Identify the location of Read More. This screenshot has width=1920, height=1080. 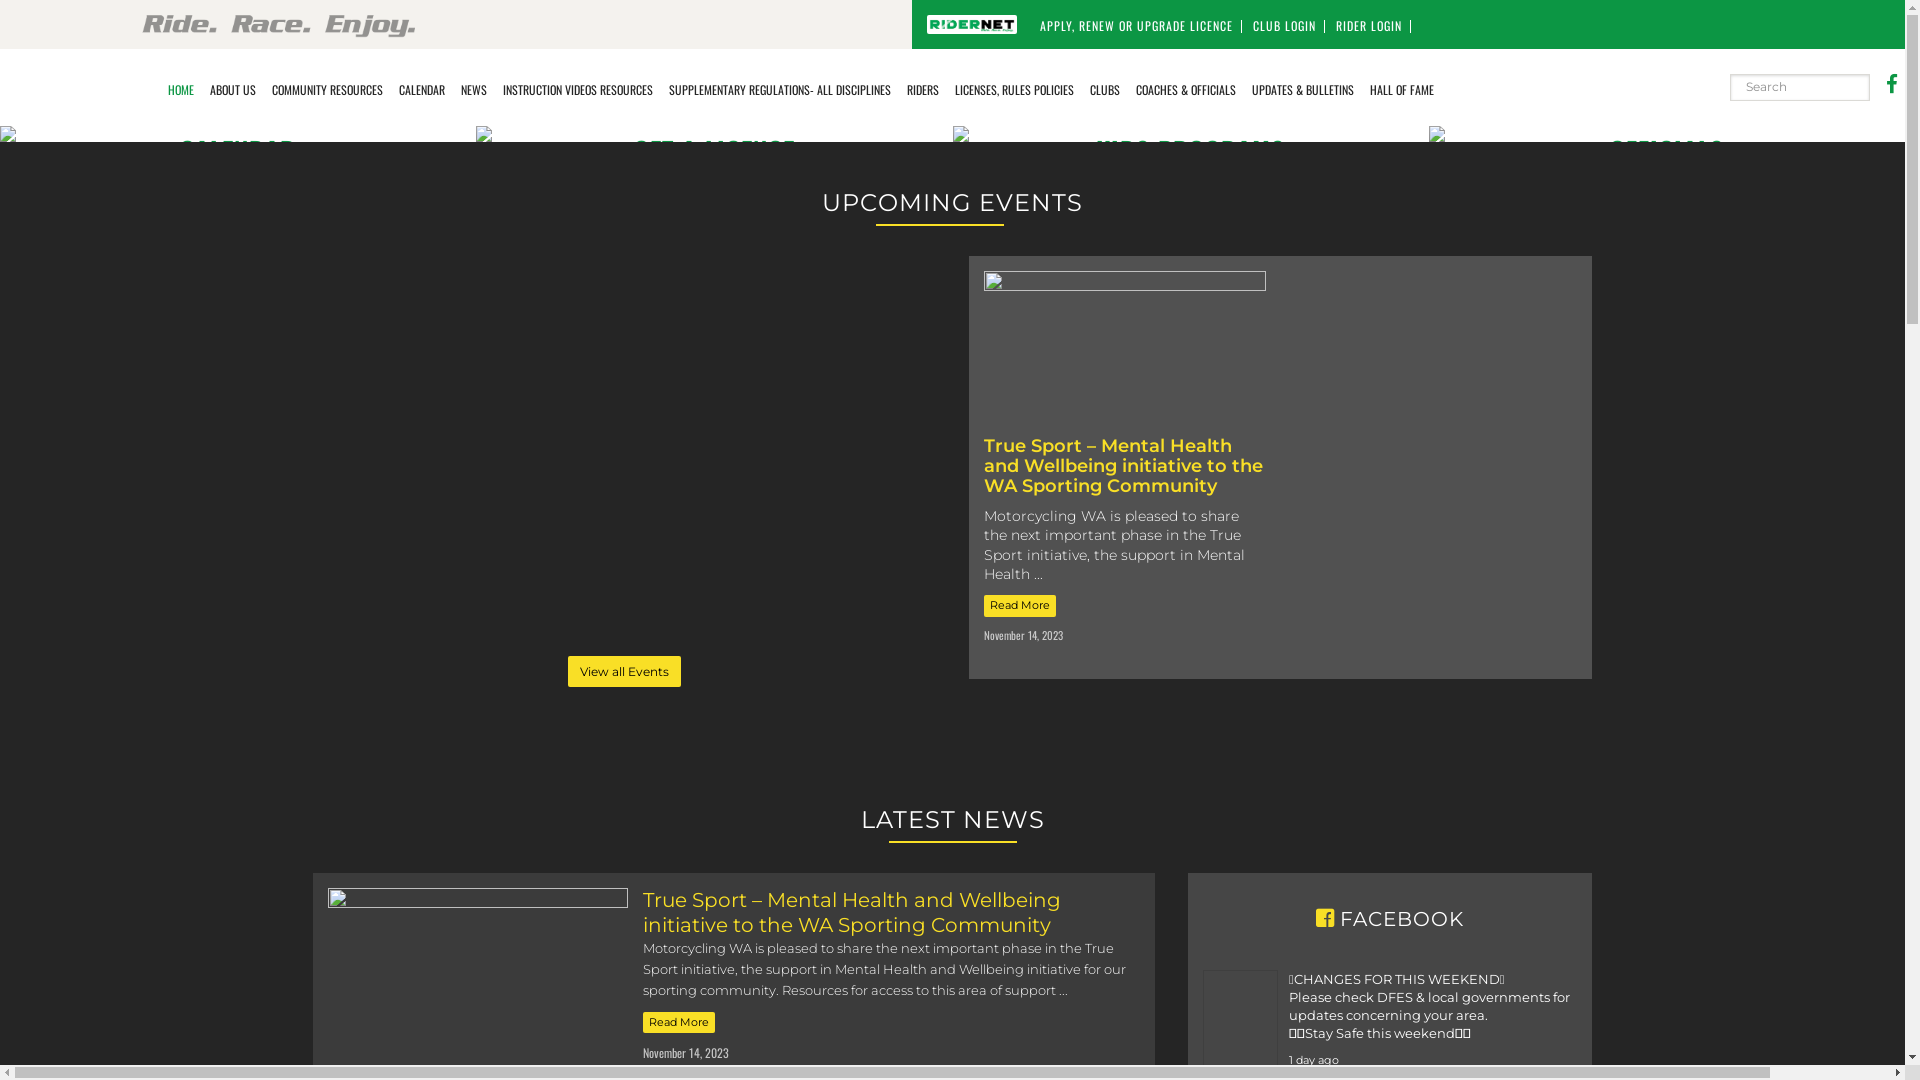
(678, 1023).